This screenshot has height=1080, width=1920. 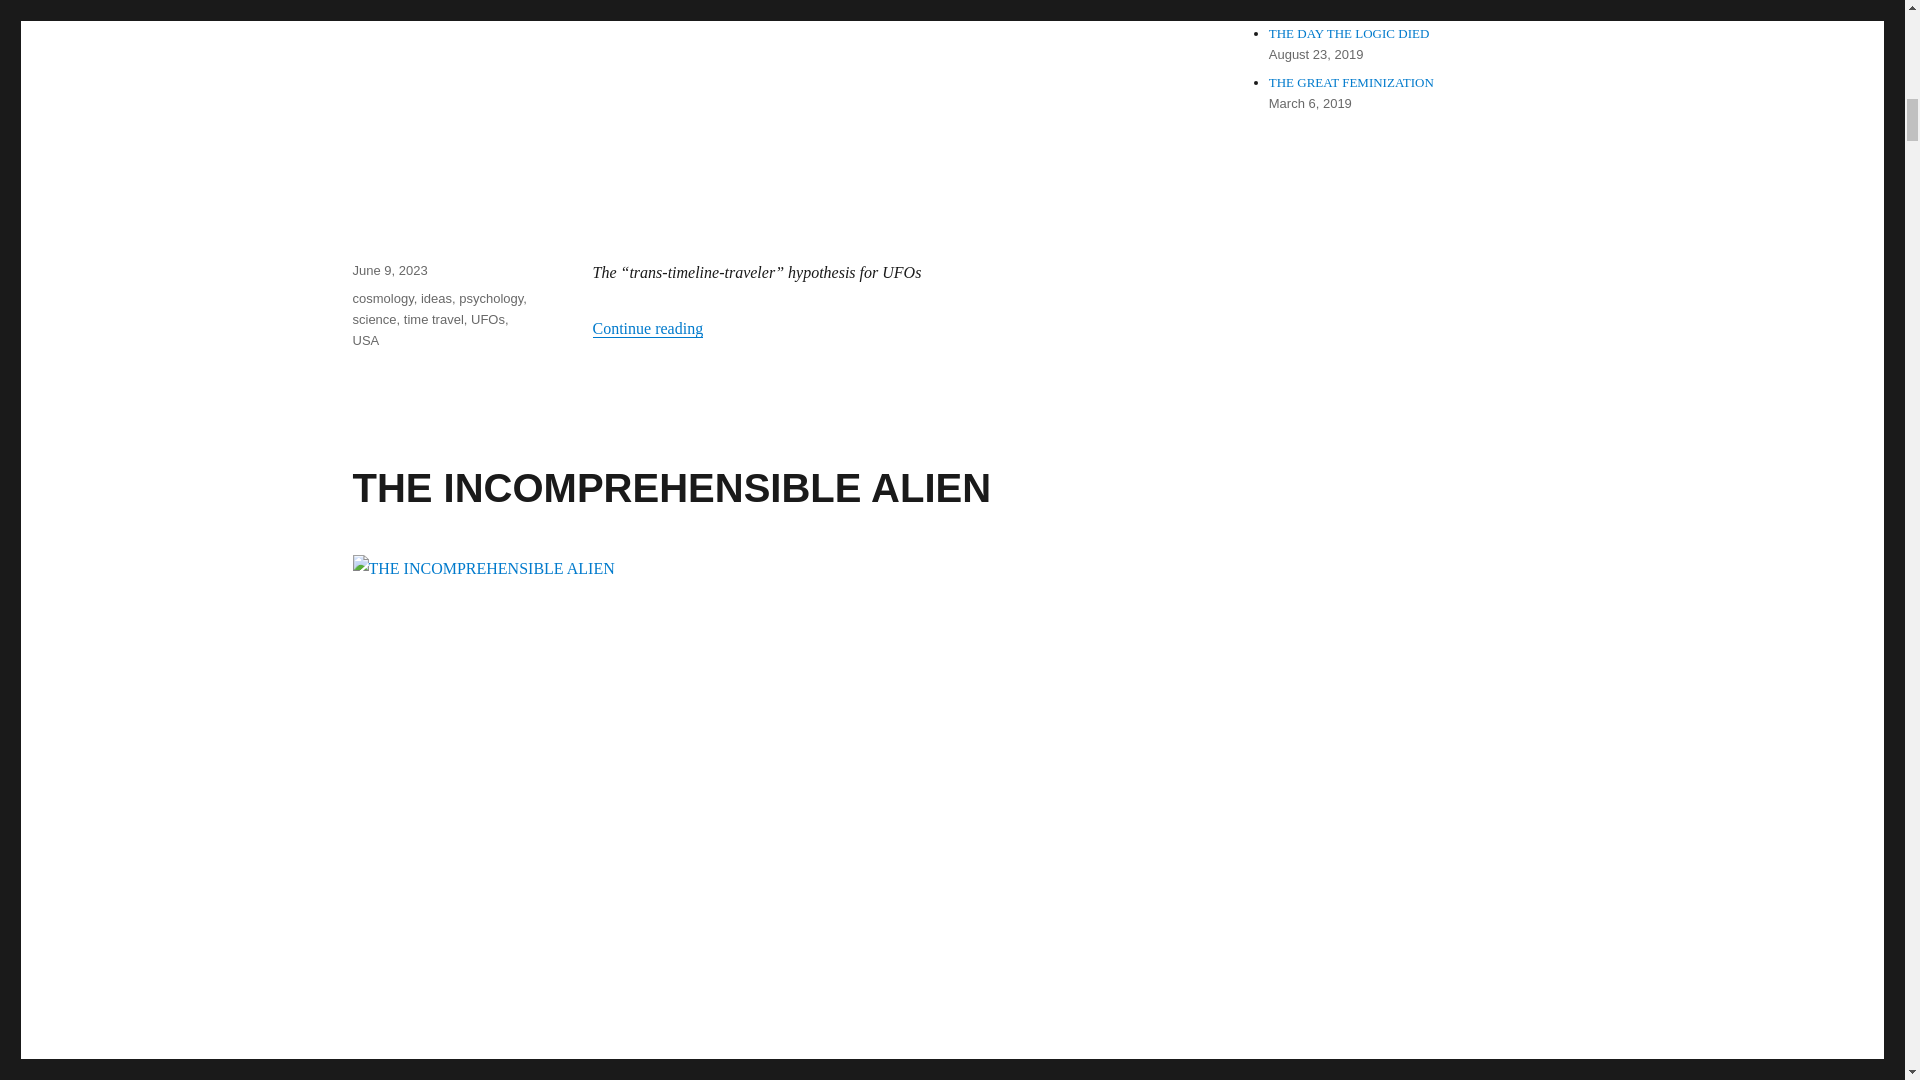 What do you see at coordinates (382, 298) in the screenshot?
I see `cosmology` at bounding box center [382, 298].